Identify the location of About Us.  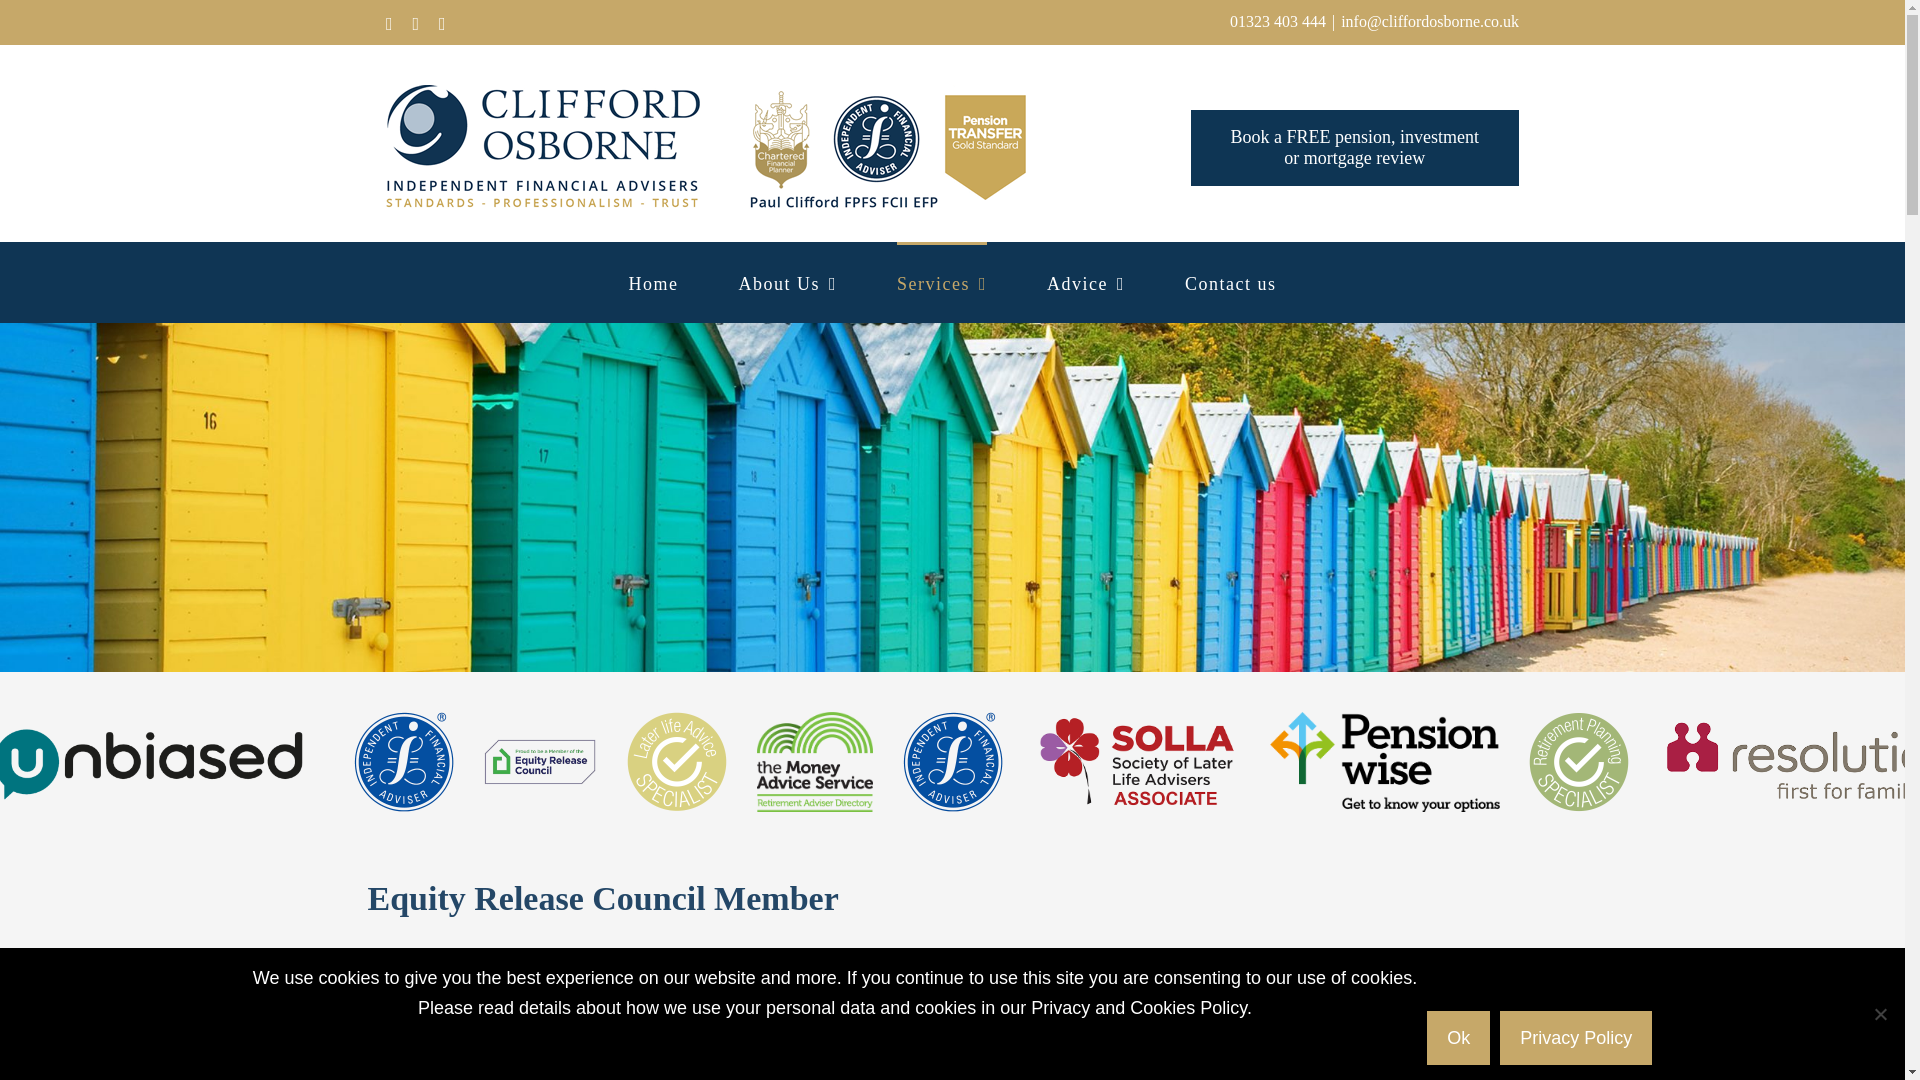
(1354, 148).